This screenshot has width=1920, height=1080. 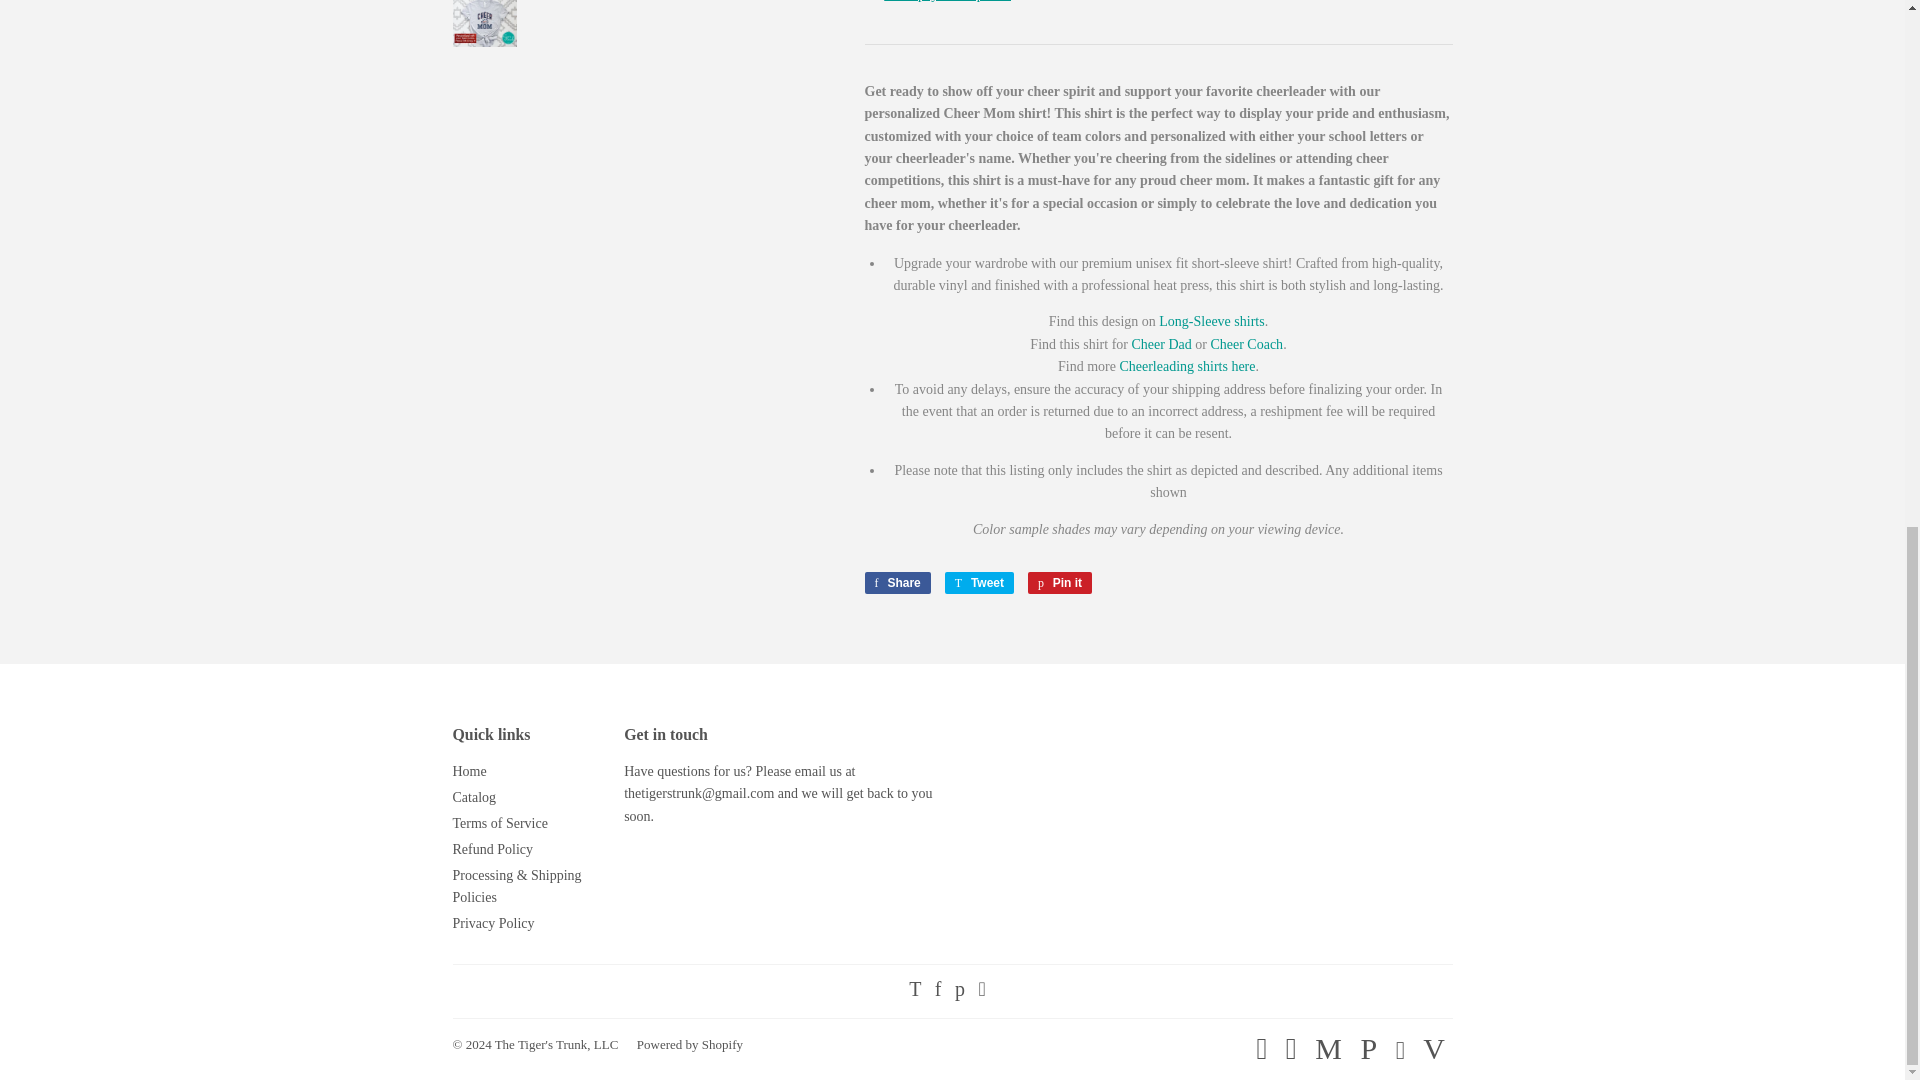 I want to click on Tweet on Twitter, so click(x=978, y=583).